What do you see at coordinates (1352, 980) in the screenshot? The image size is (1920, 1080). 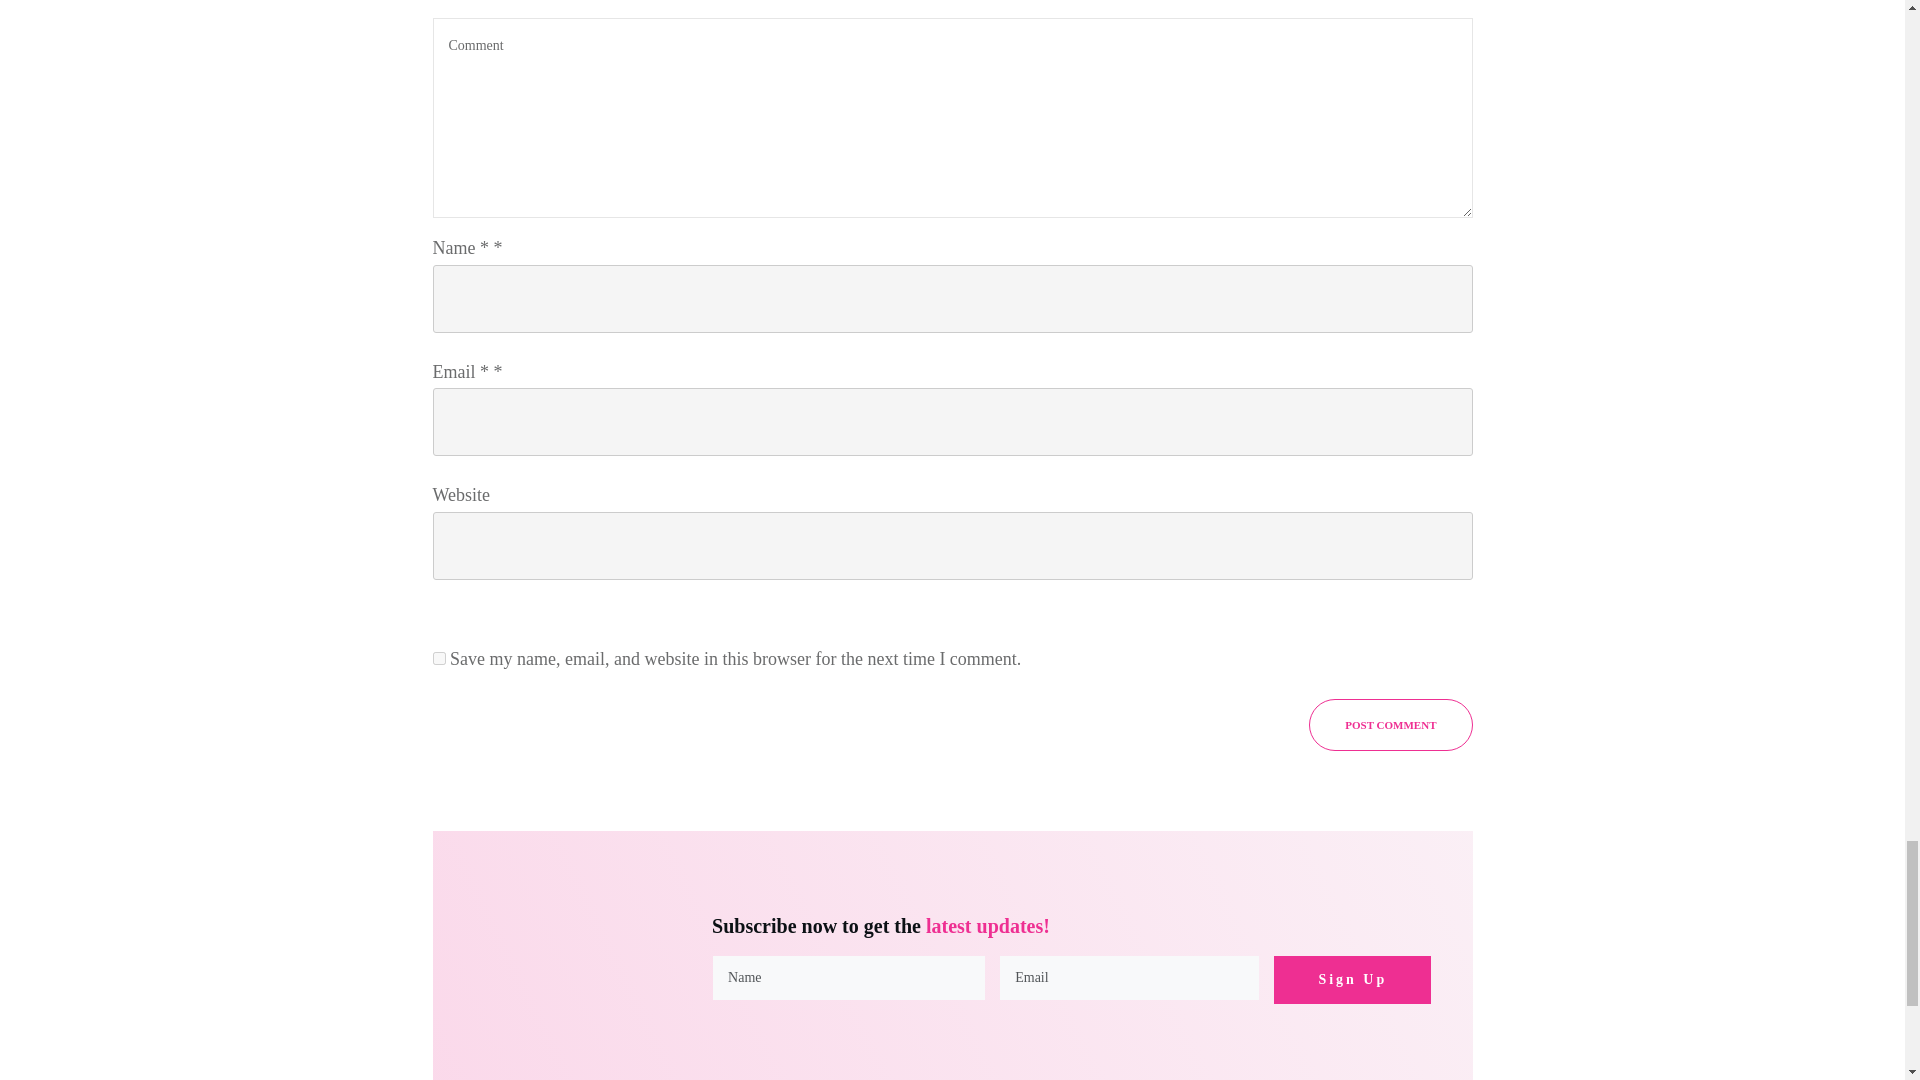 I see `Sign Up` at bounding box center [1352, 980].